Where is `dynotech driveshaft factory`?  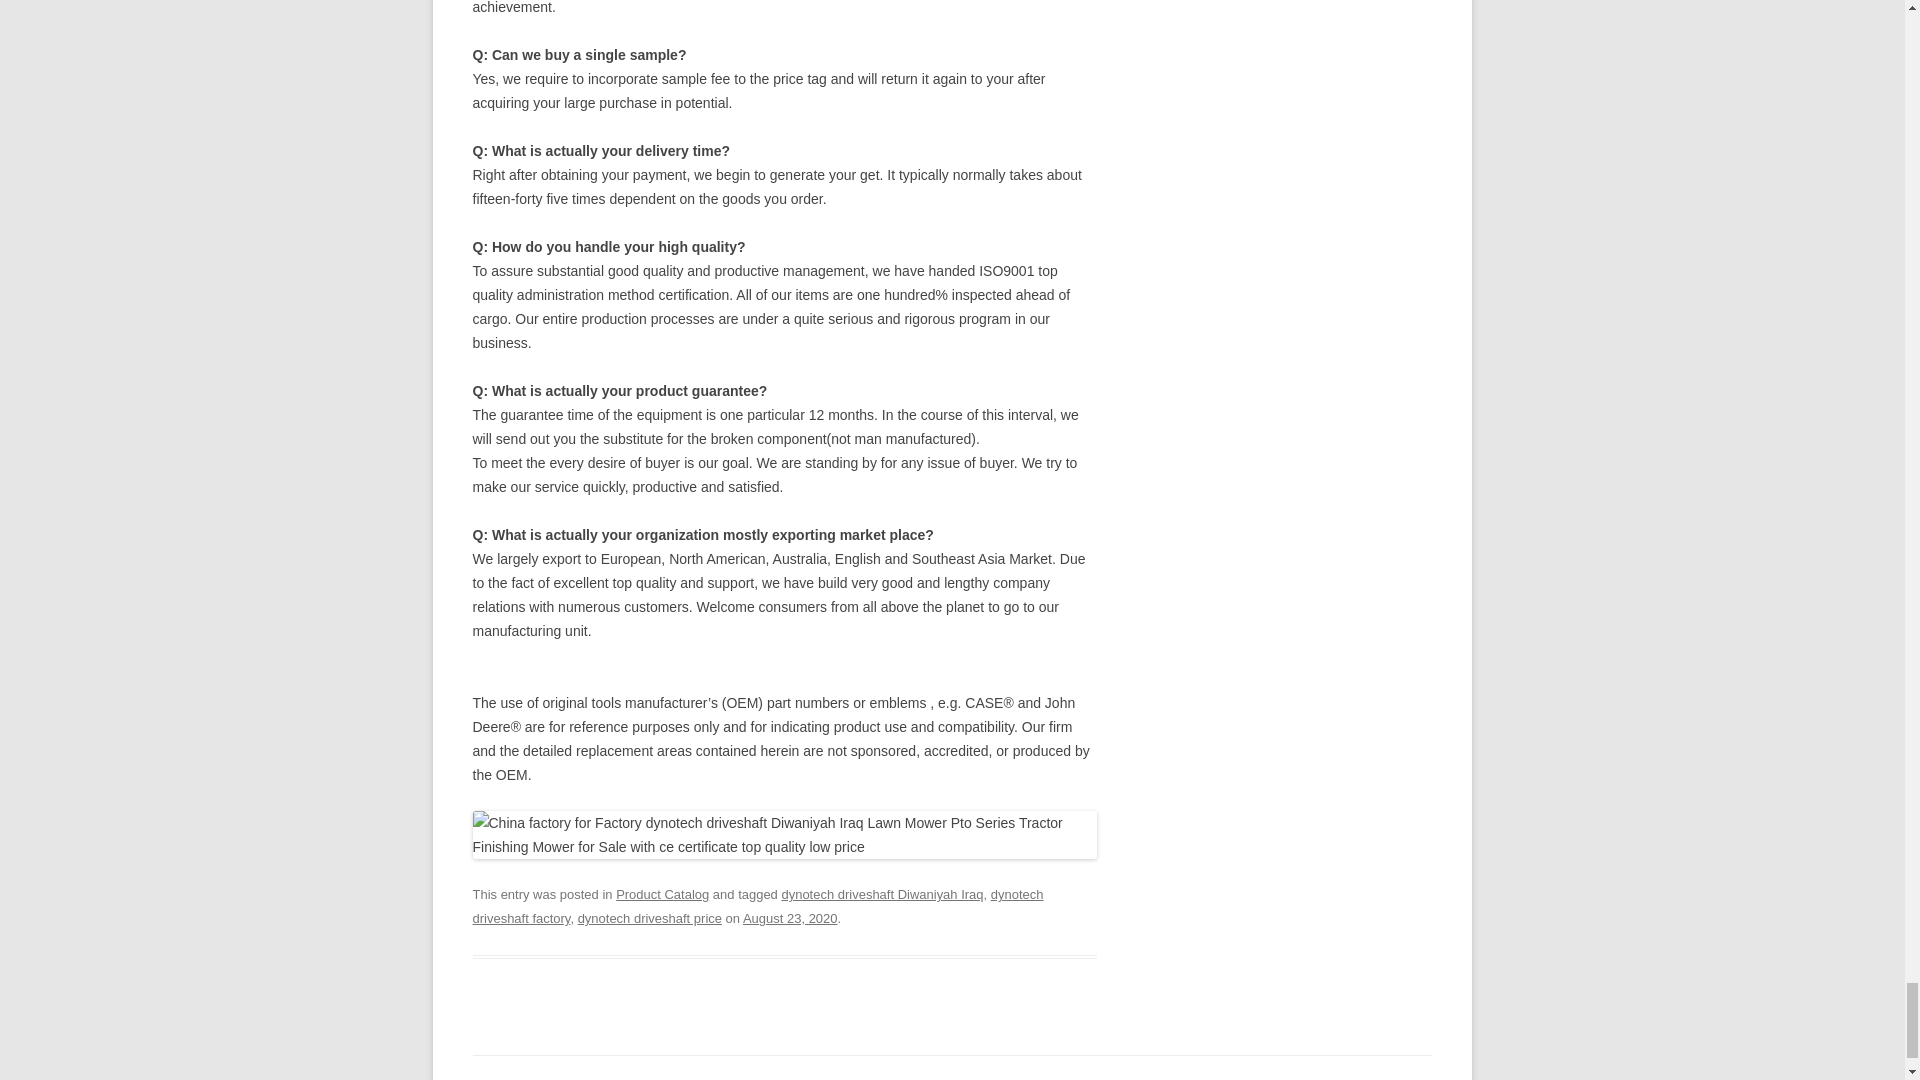
dynotech driveshaft factory is located at coordinates (757, 906).